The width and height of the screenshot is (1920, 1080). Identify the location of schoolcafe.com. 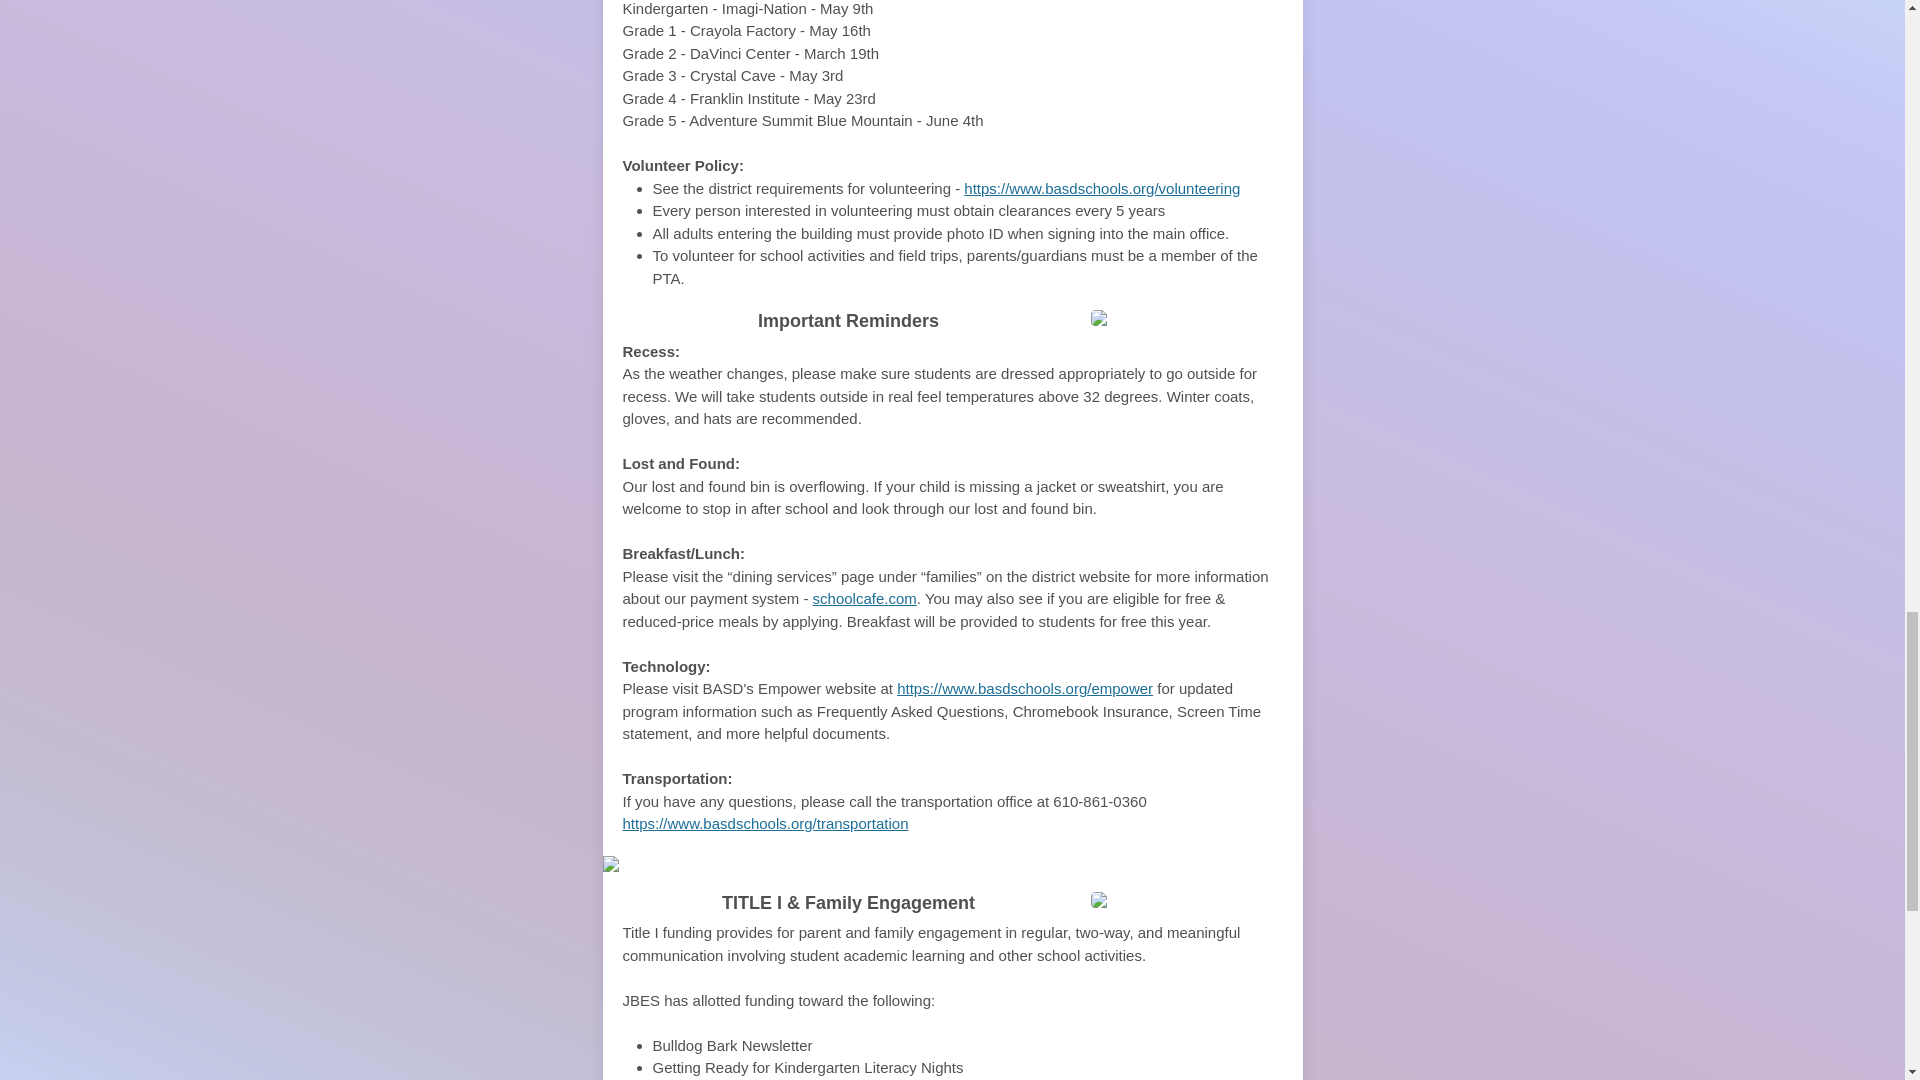
(864, 598).